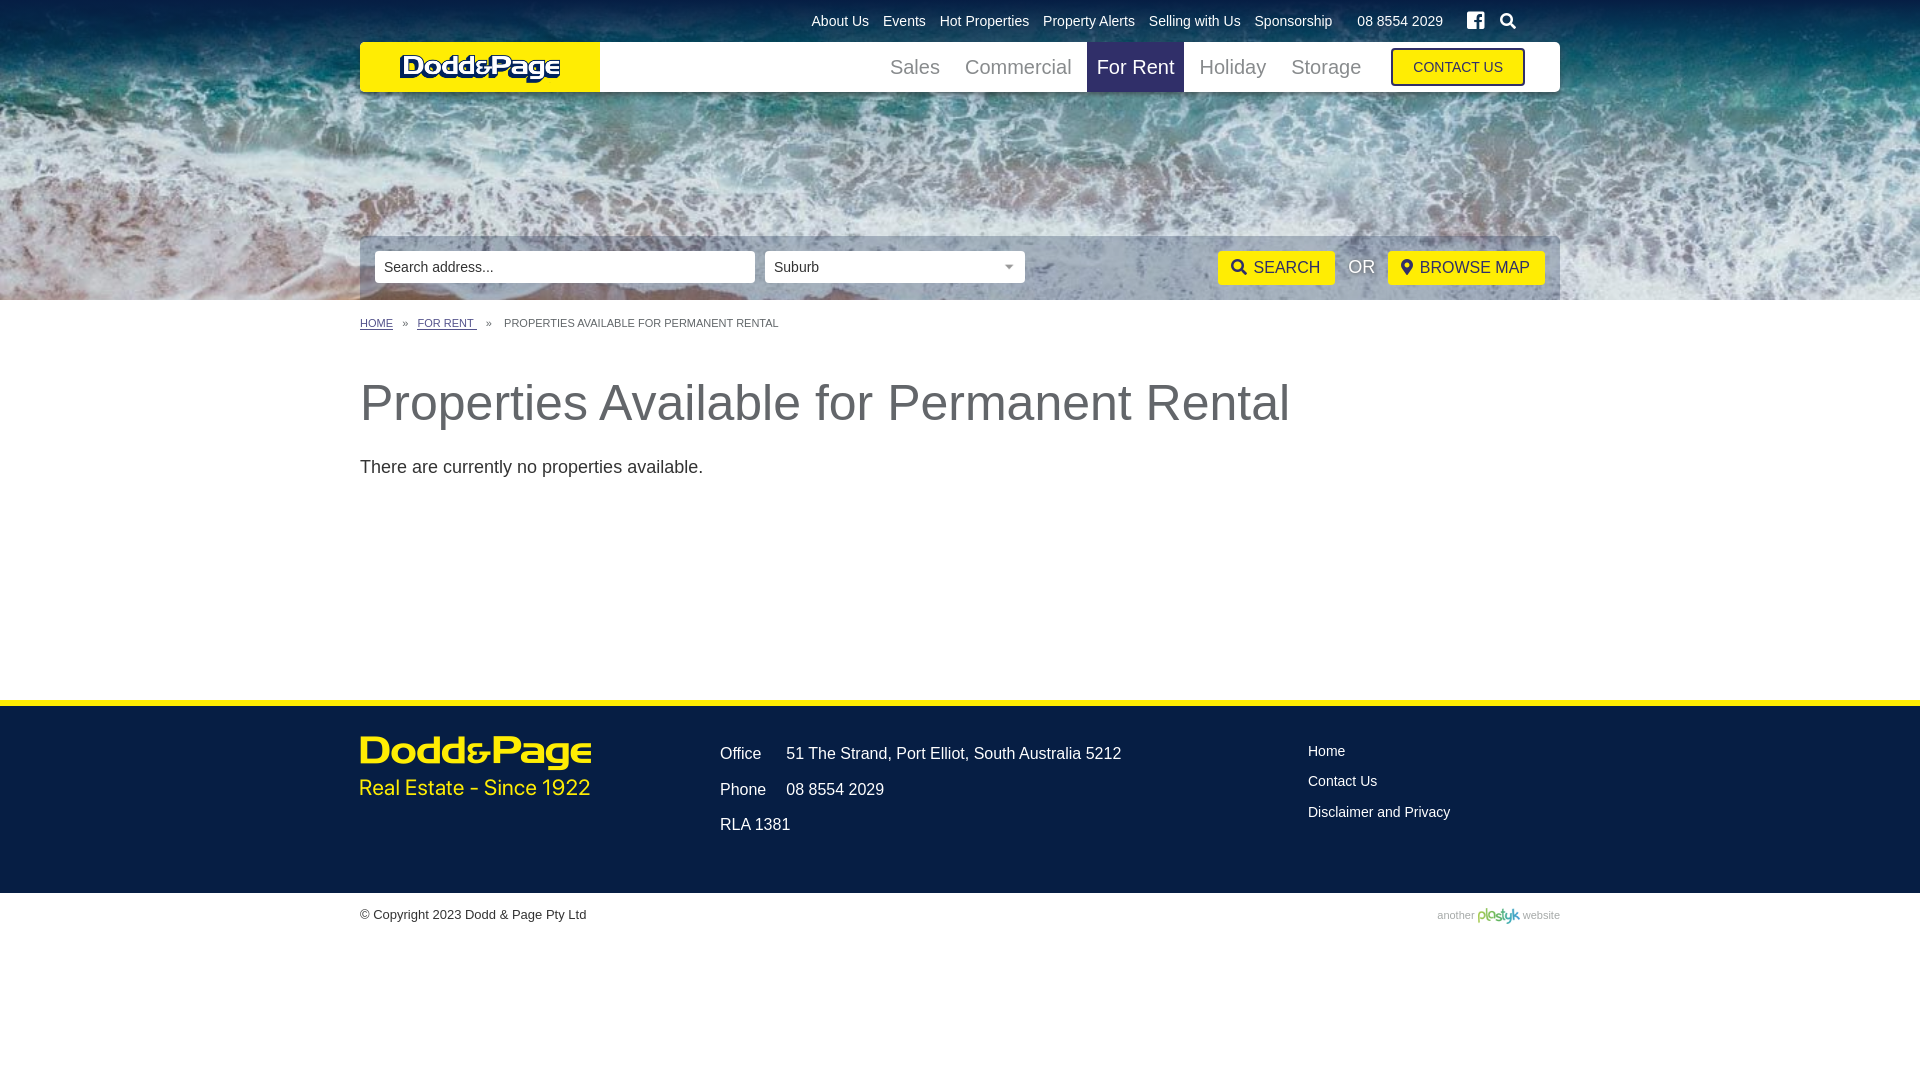 Image resolution: width=1920 pixels, height=1080 pixels. Describe the element at coordinates (1136, 67) in the screenshot. I see `For Rent` at that location.